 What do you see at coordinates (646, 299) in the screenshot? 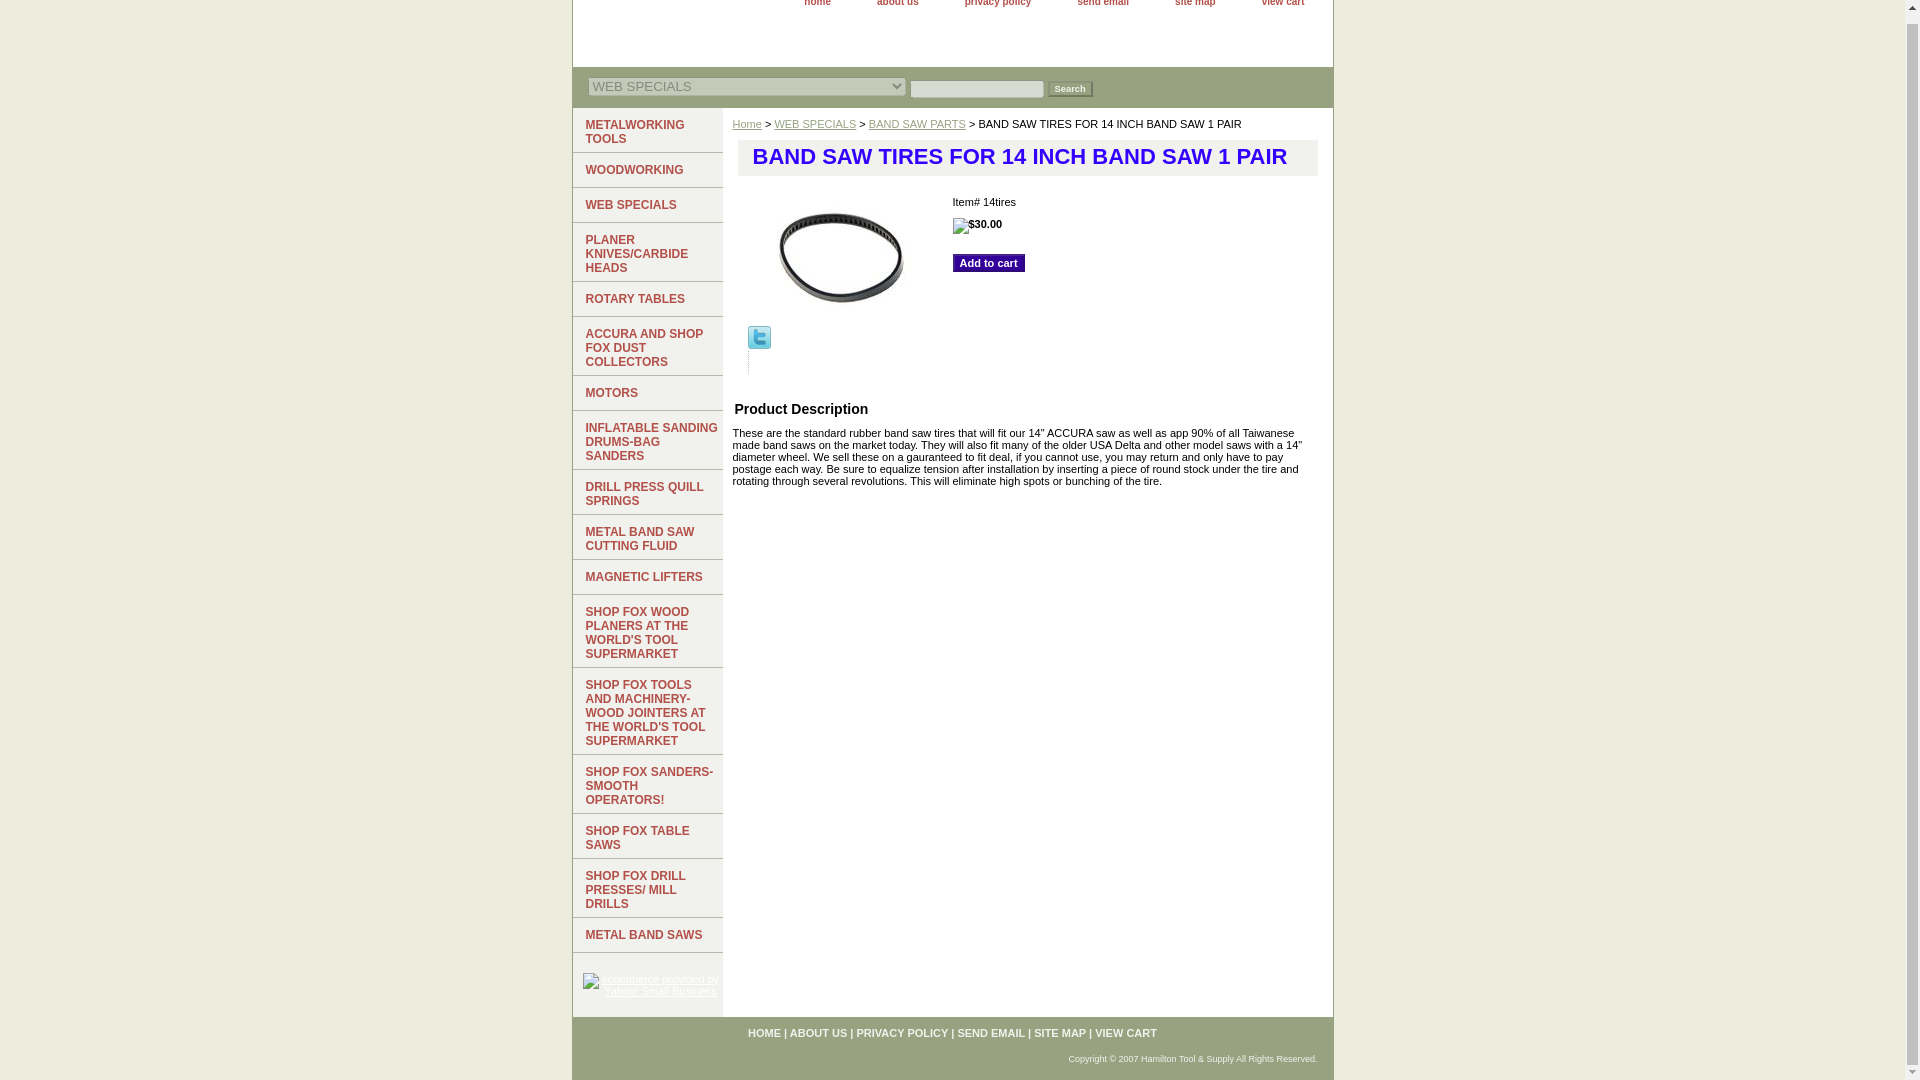
I see `ROTARY TABLES` at bounding box center [646, 299].